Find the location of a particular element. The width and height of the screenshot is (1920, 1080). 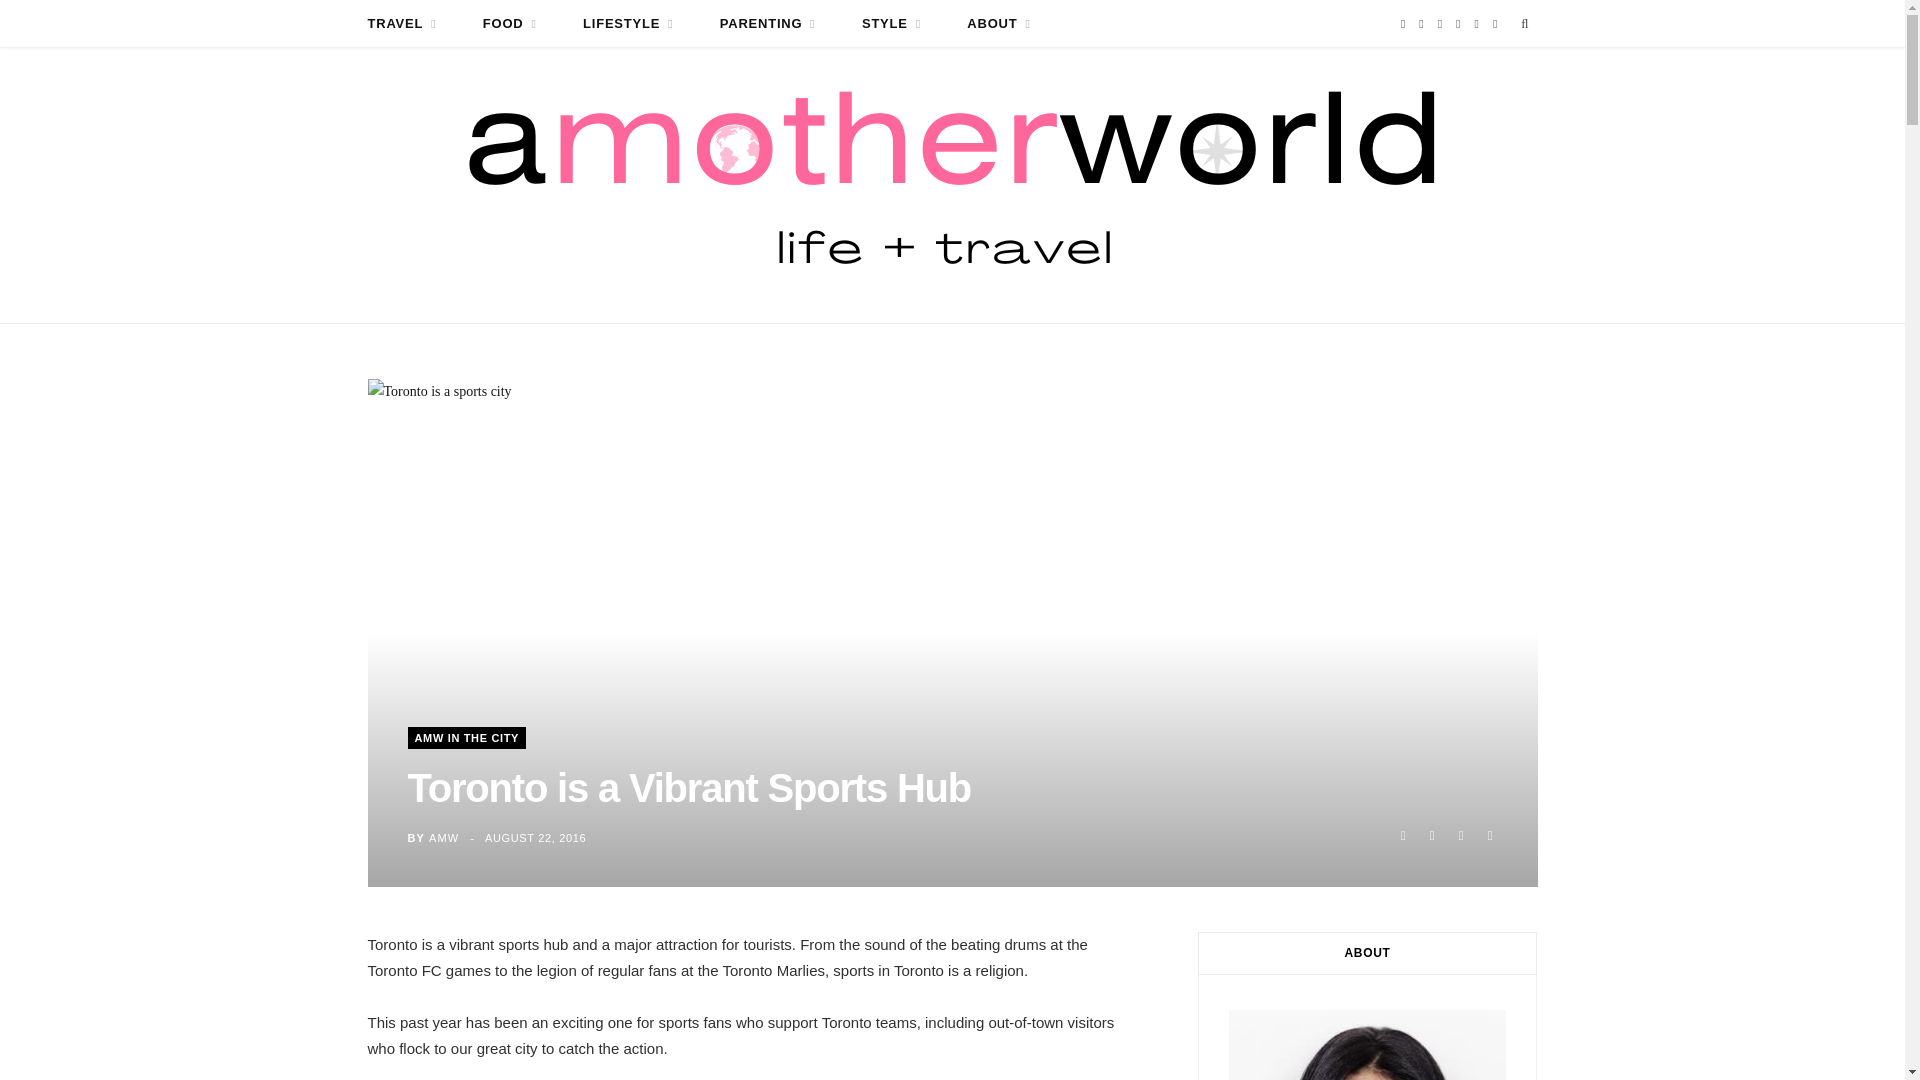

Instagram is located at coordinates (1440, 24).